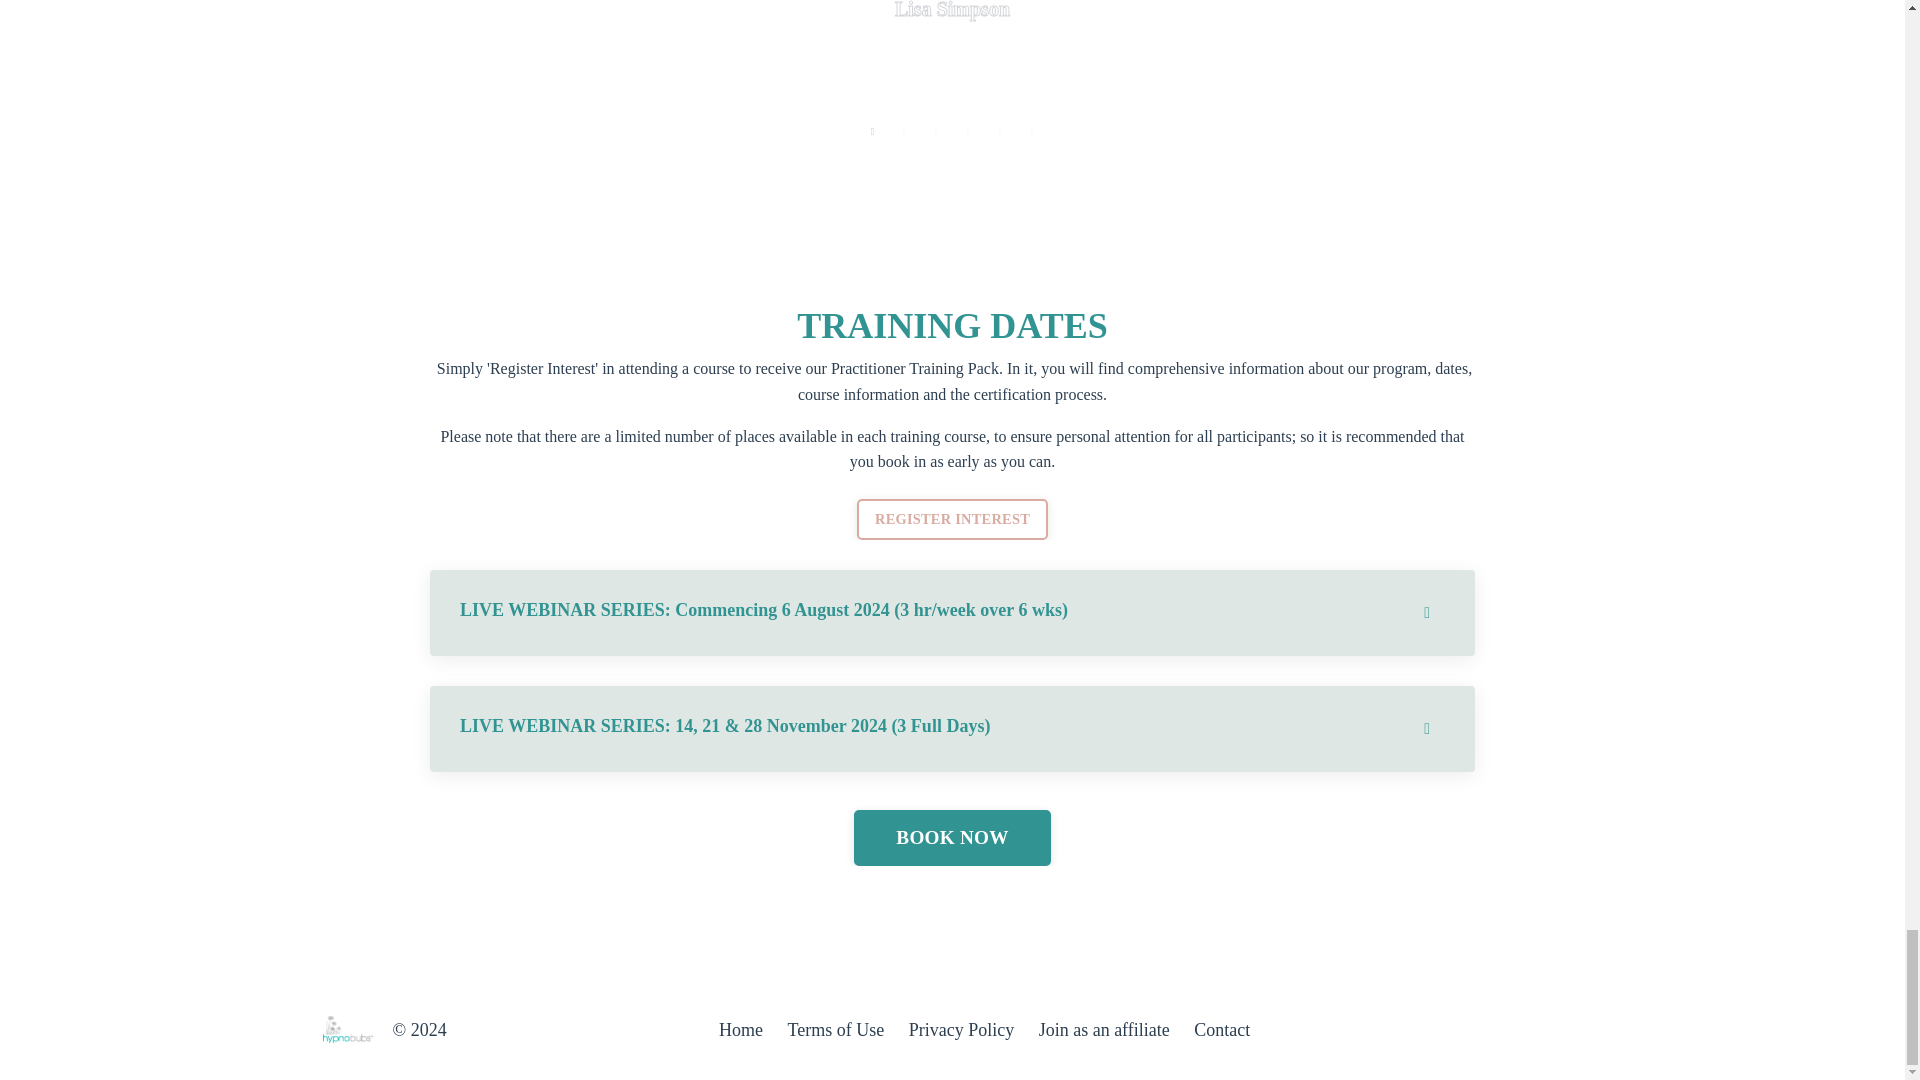 The width and height of the screenshot is (1920, 1080). Describe the element at coordinates (952, 838) in the screenshot. I see `BOOK NOW` at that location.